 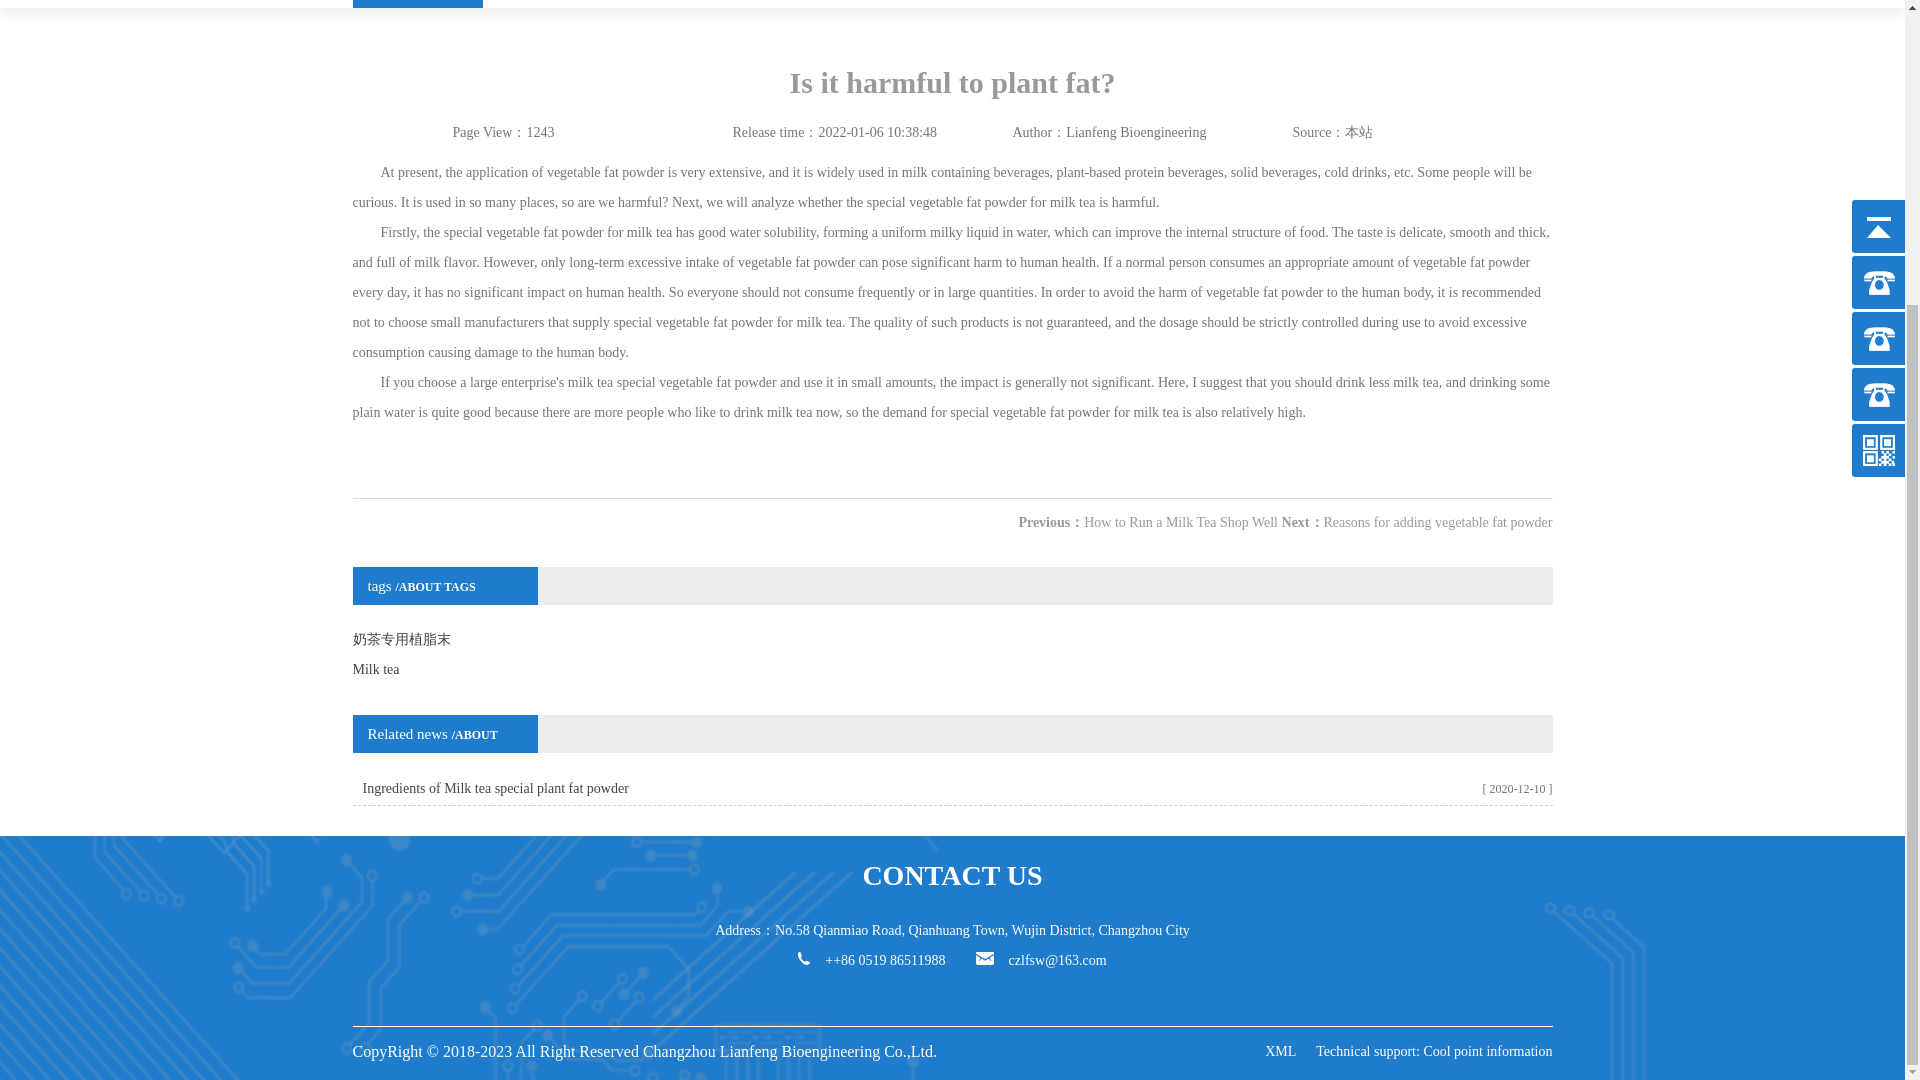 What do you see at coordinates (494, 788) in the screenshot?
I see `Ingredients of Milk tea special plant fat powder` at bounding box center [494, 788].